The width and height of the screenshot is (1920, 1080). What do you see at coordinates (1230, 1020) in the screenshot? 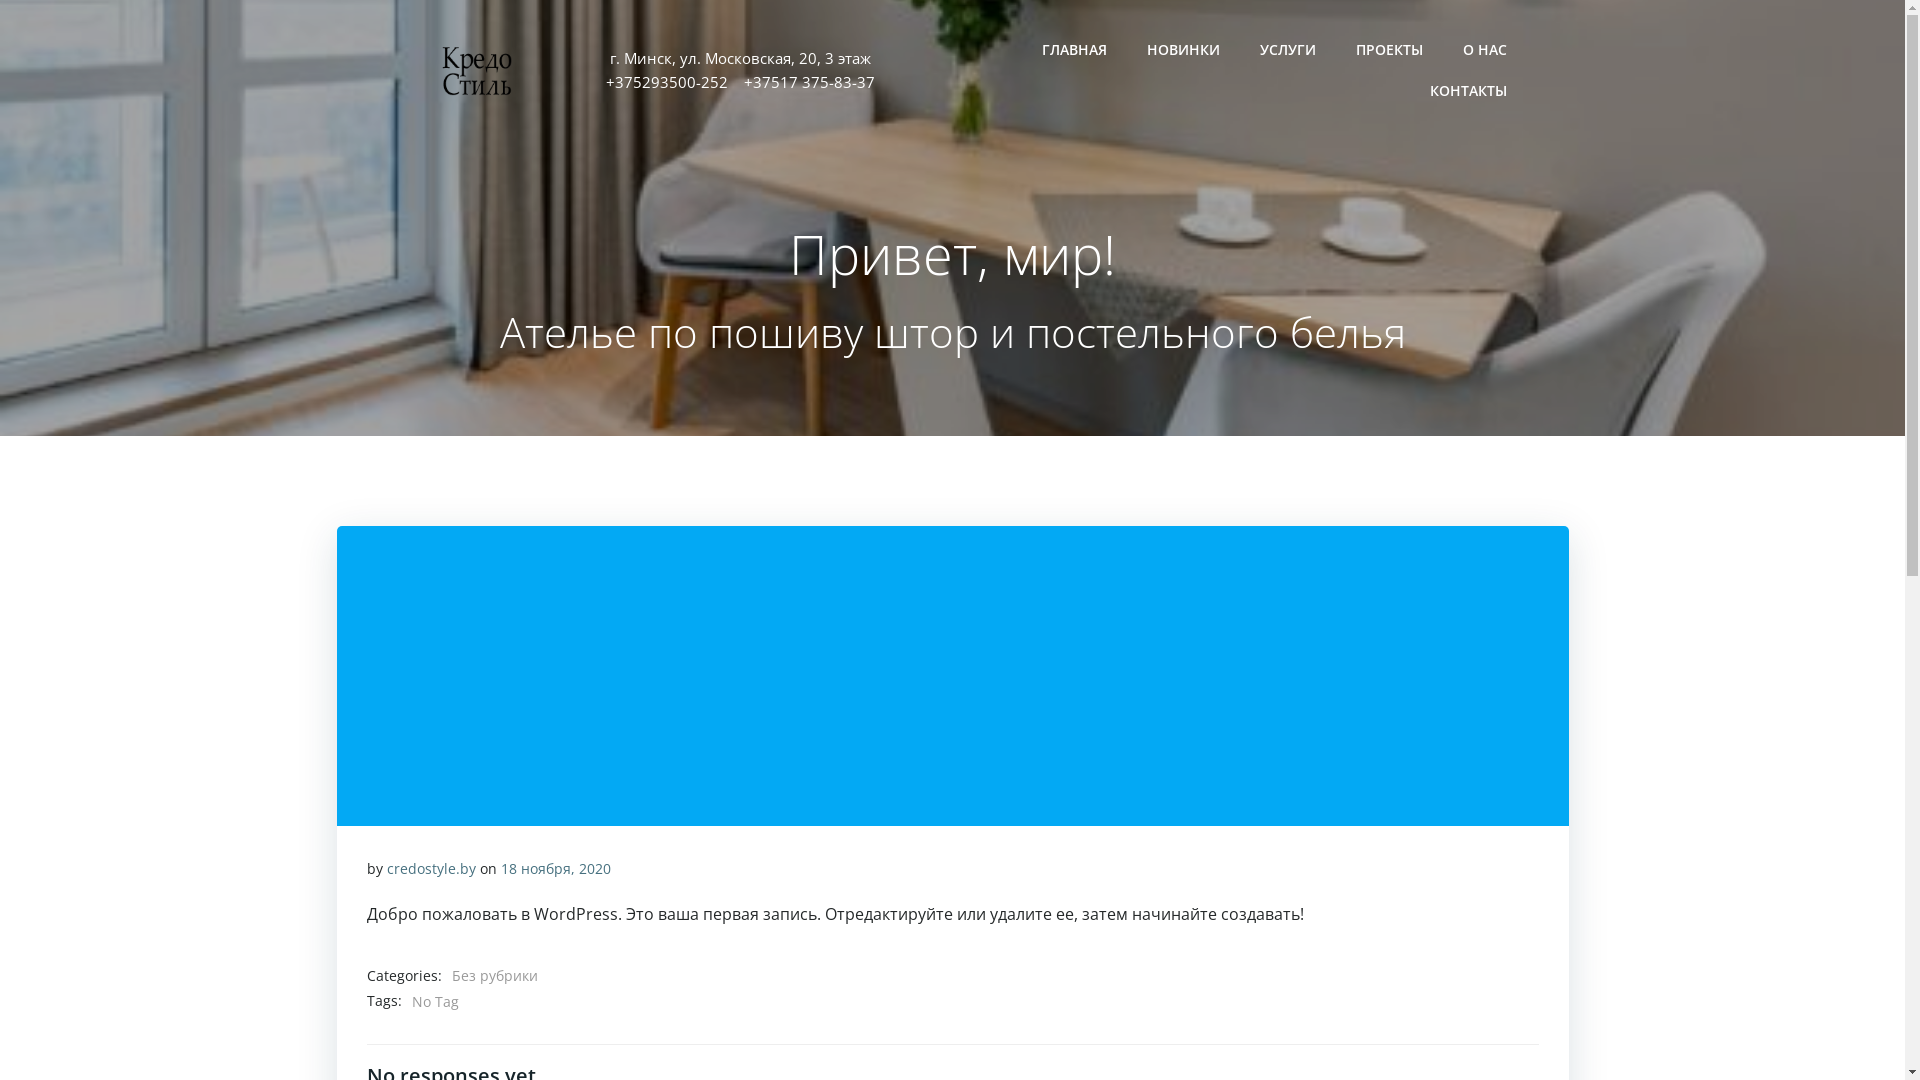
I see `Colibri` at bounding box center [1230, 1020].